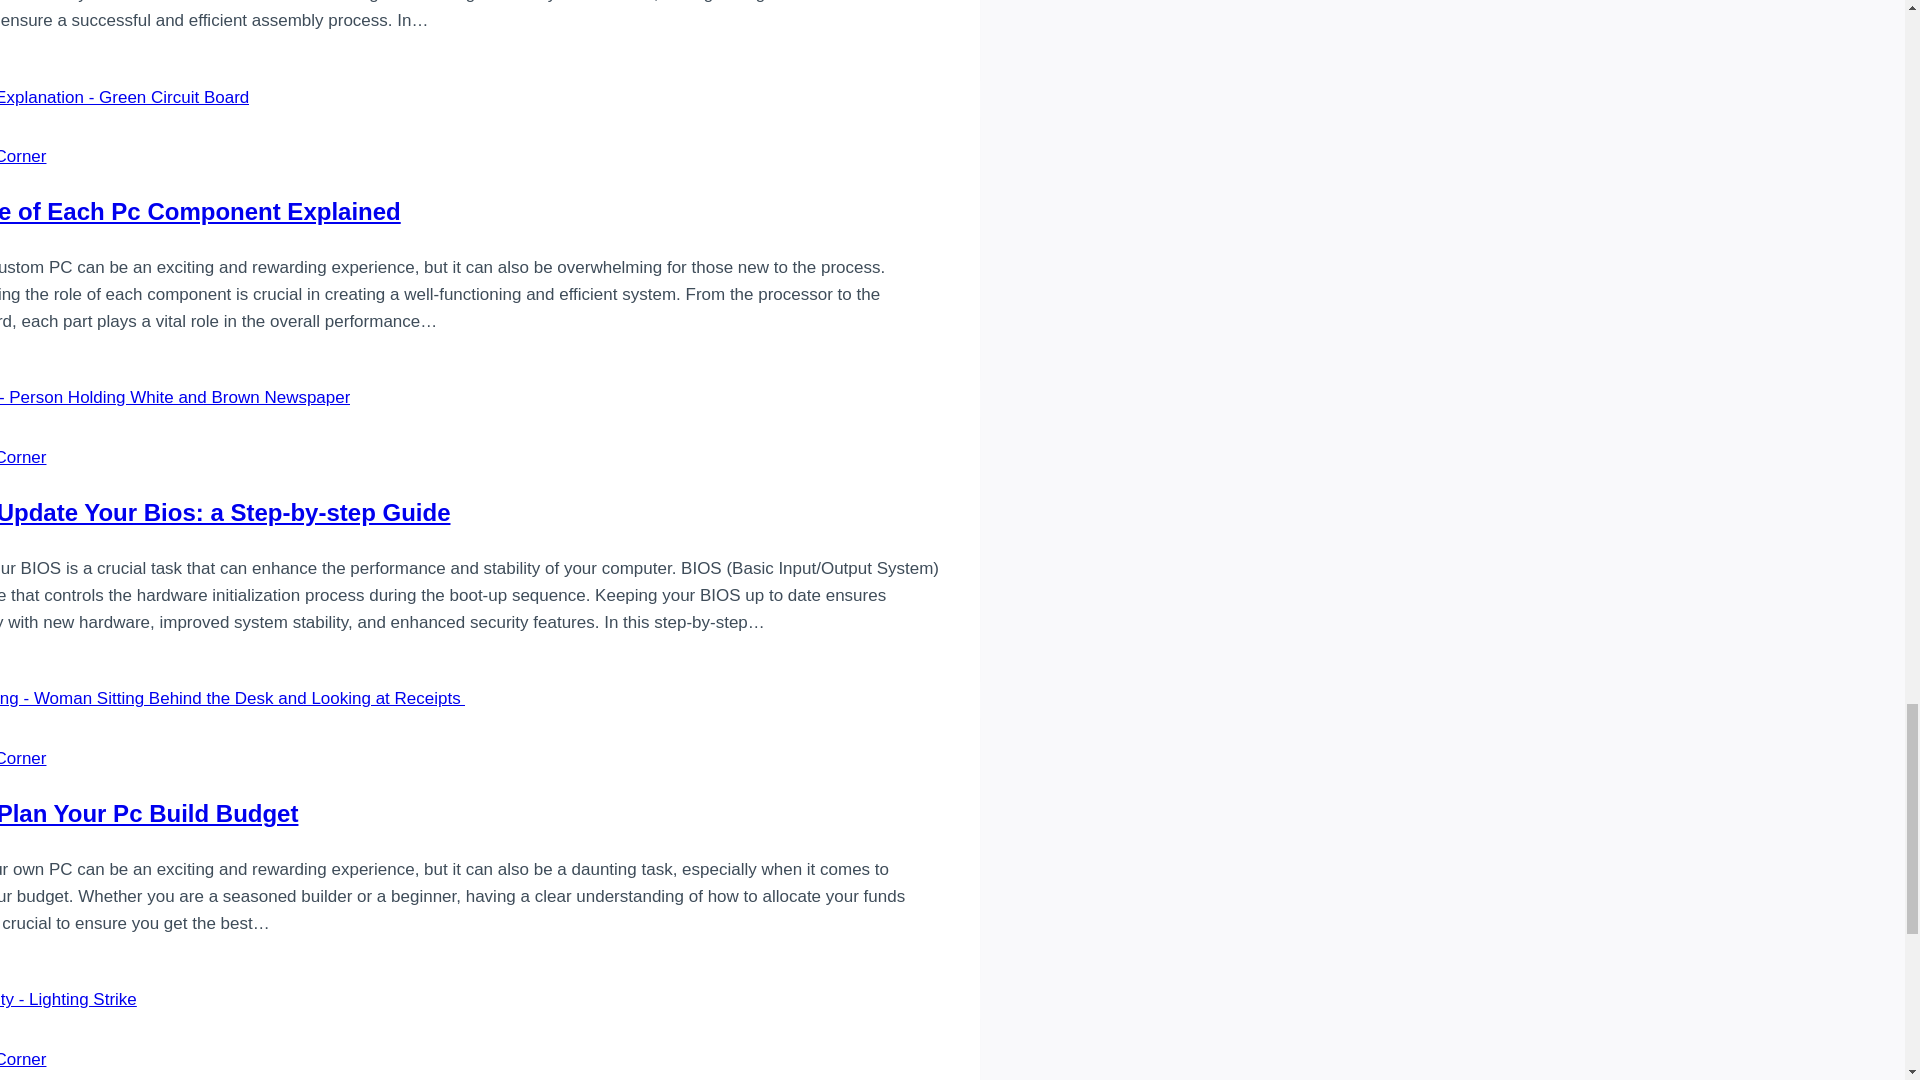  Describe the element at coordinates (148, 814) in the screenshot. I see `How to Plan Your Pc Build Budget` at that location.